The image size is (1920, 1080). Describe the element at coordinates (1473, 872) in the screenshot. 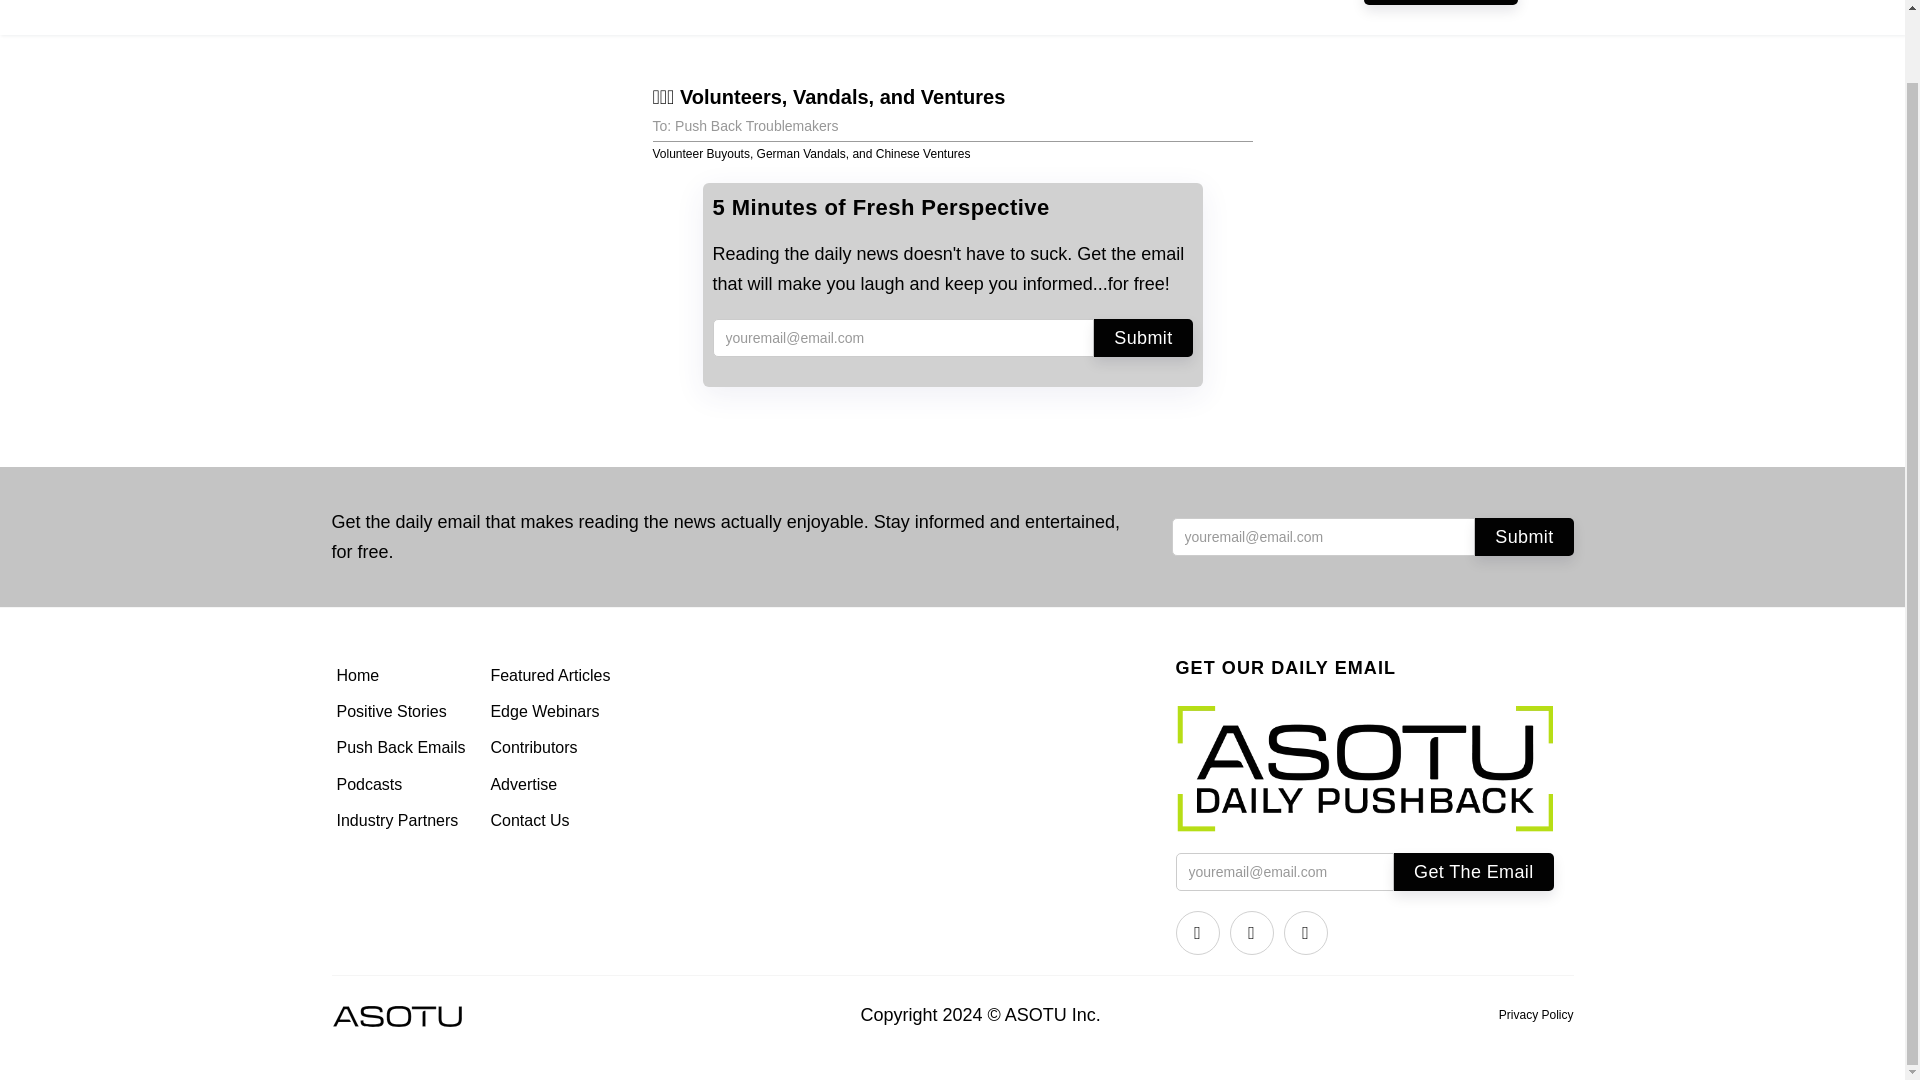

I see `Get The Email` at that location.